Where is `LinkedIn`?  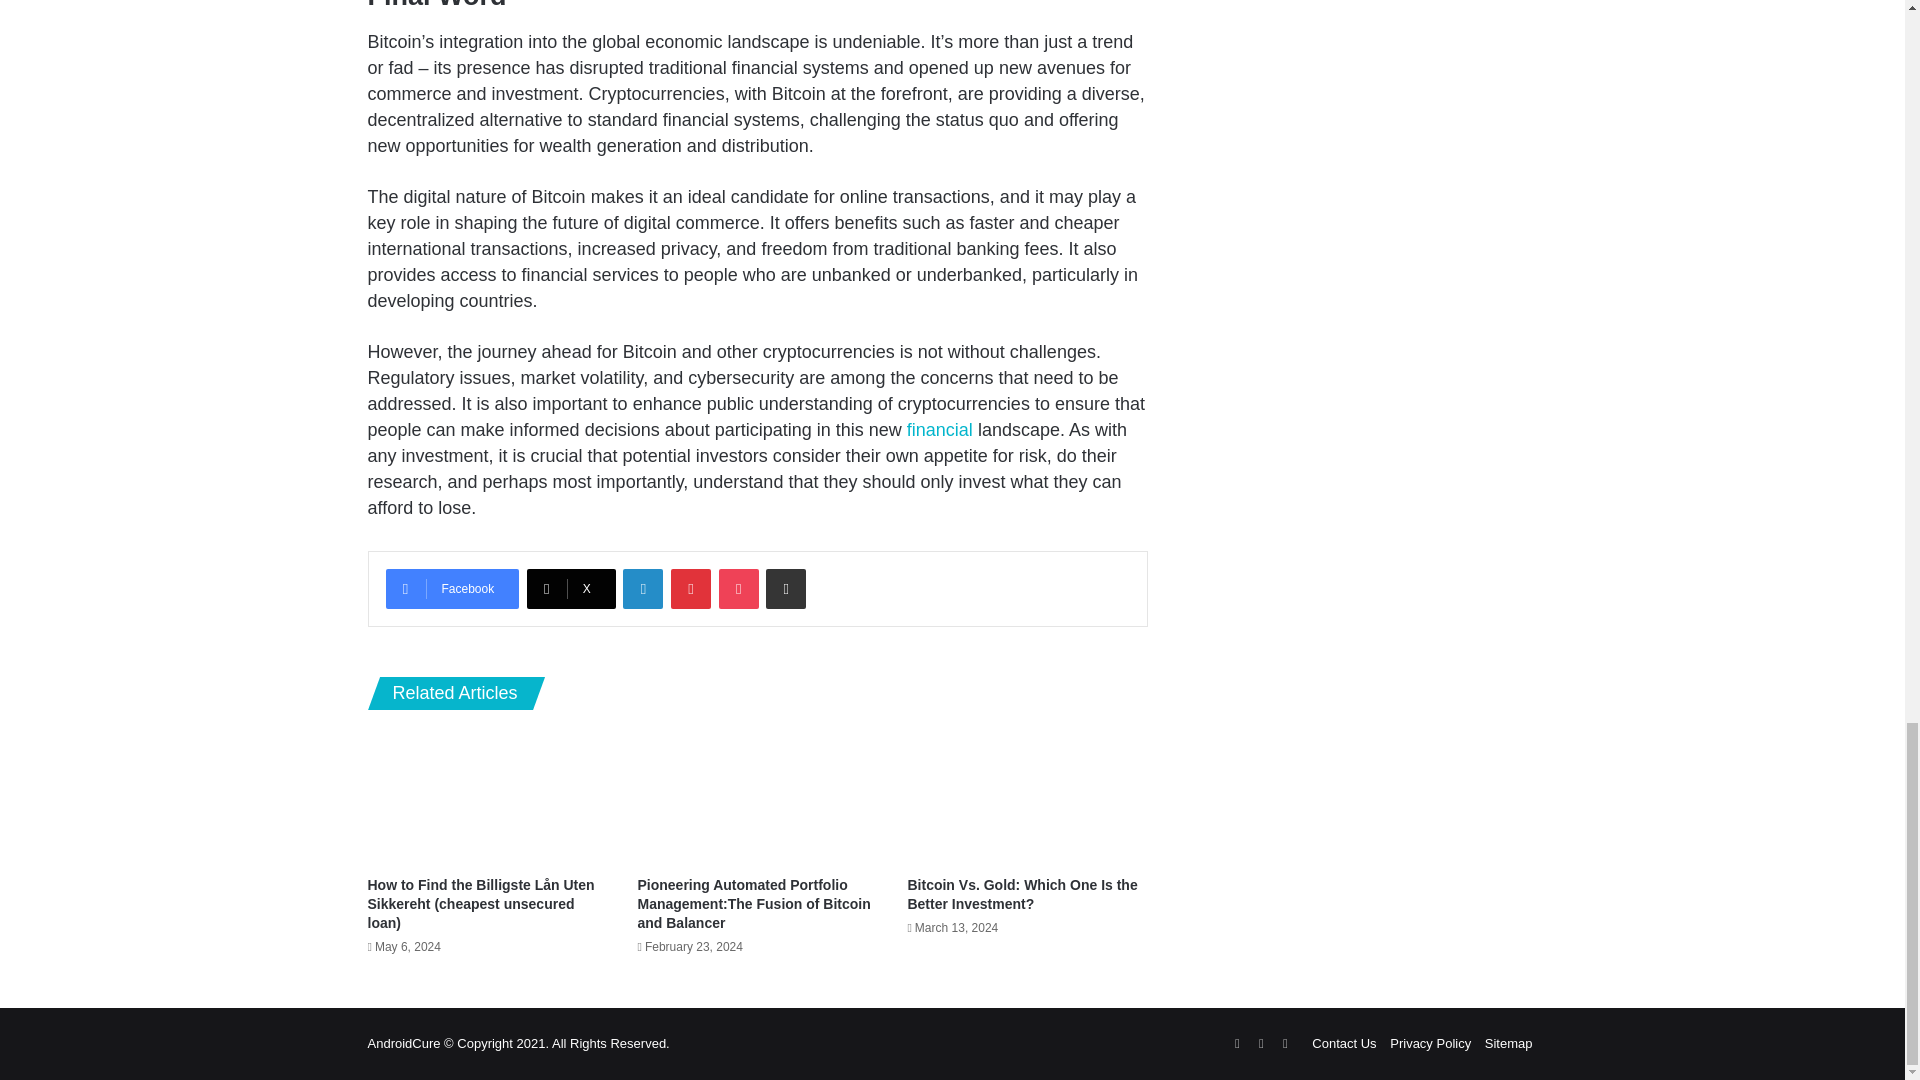
LinkedIn is located at coordinates (642, 589).